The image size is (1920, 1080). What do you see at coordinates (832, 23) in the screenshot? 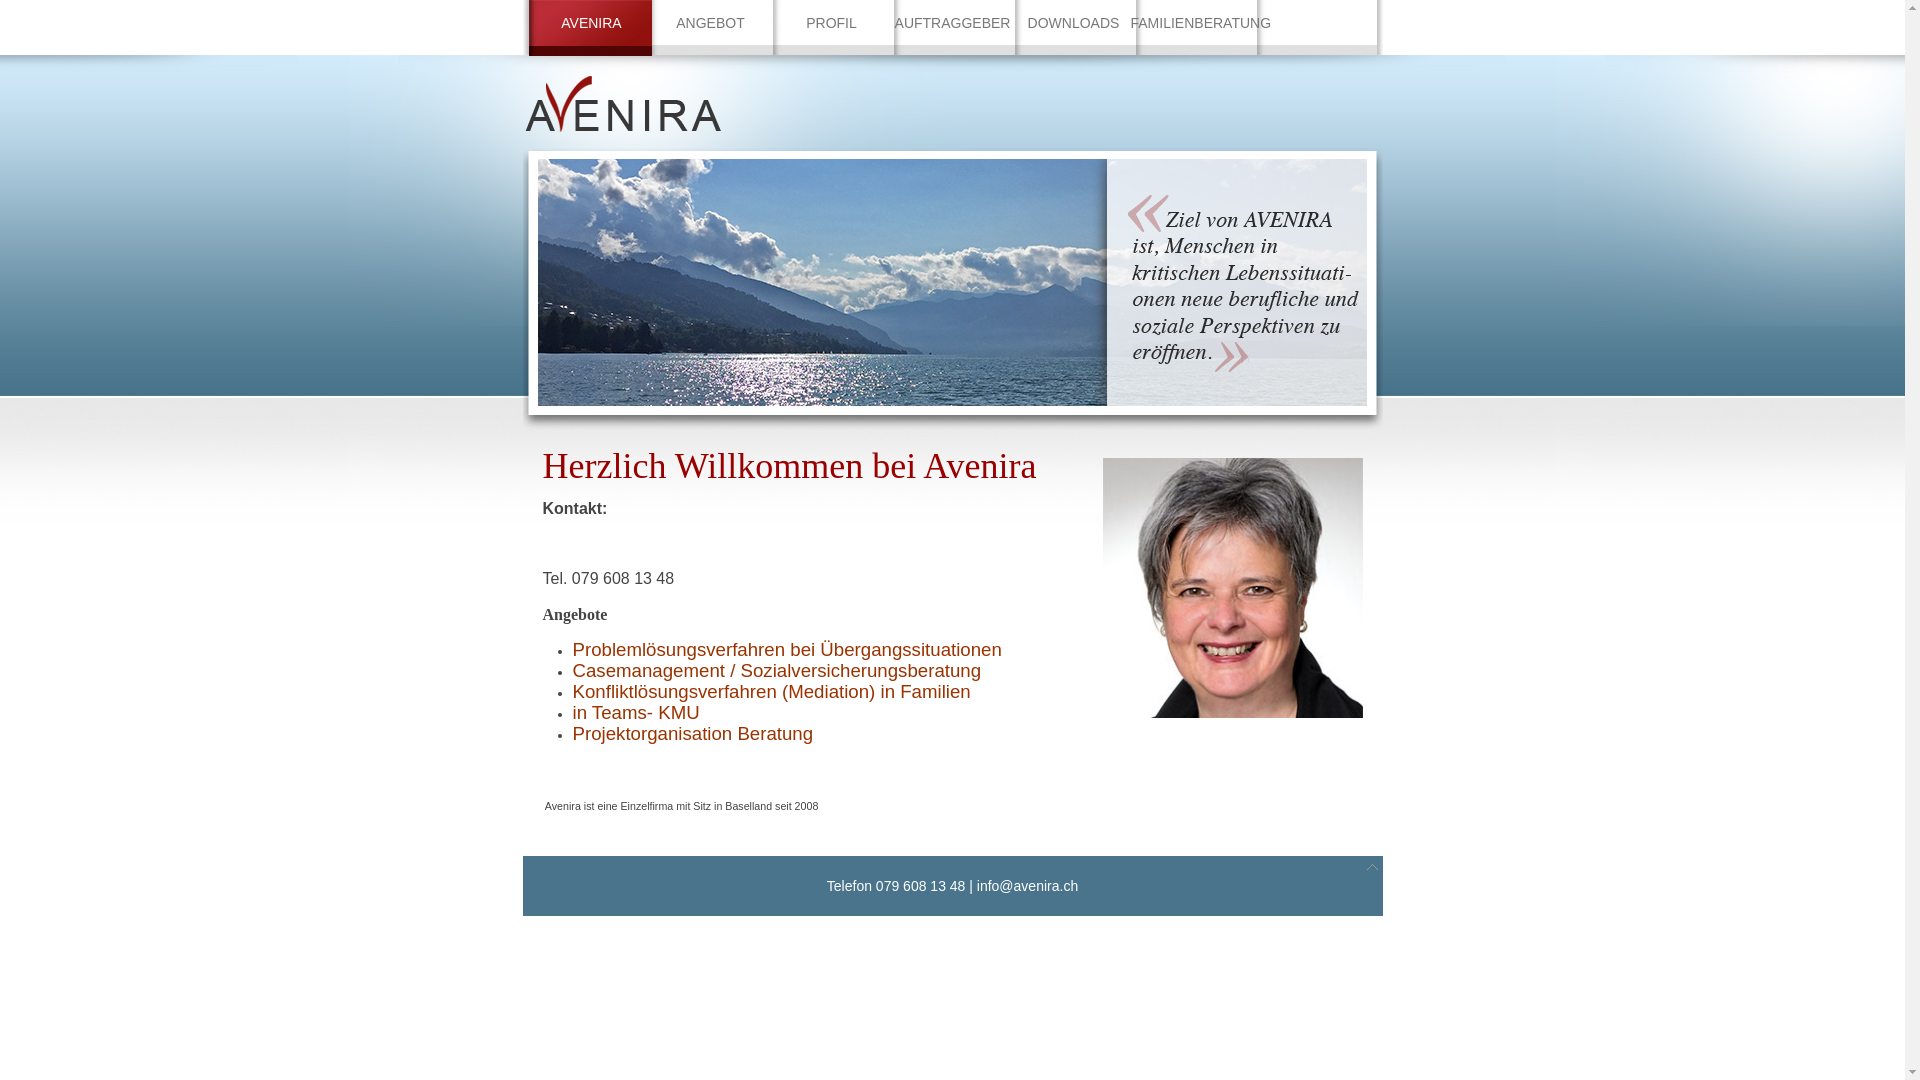
I see `PROFIL` at bounding box center [832, 23].